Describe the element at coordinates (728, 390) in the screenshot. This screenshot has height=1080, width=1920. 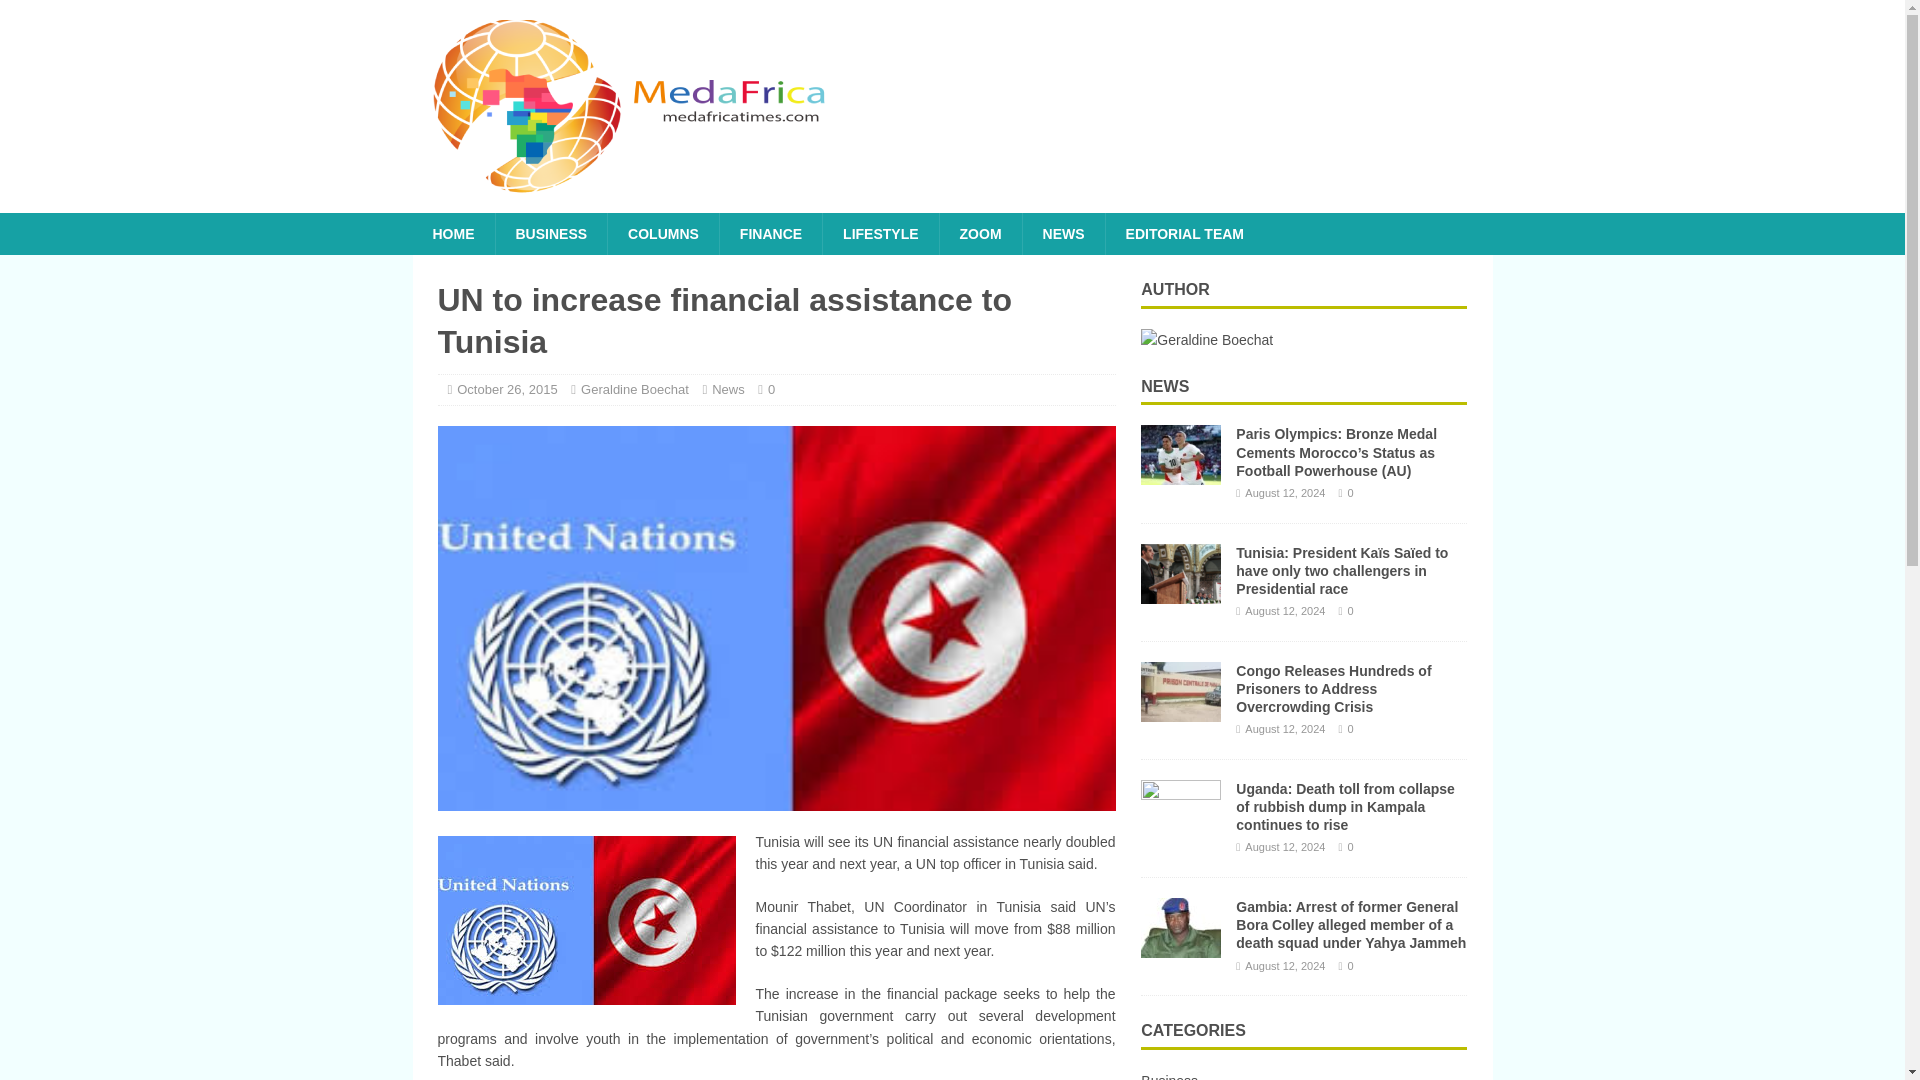
I see `News` at that location.